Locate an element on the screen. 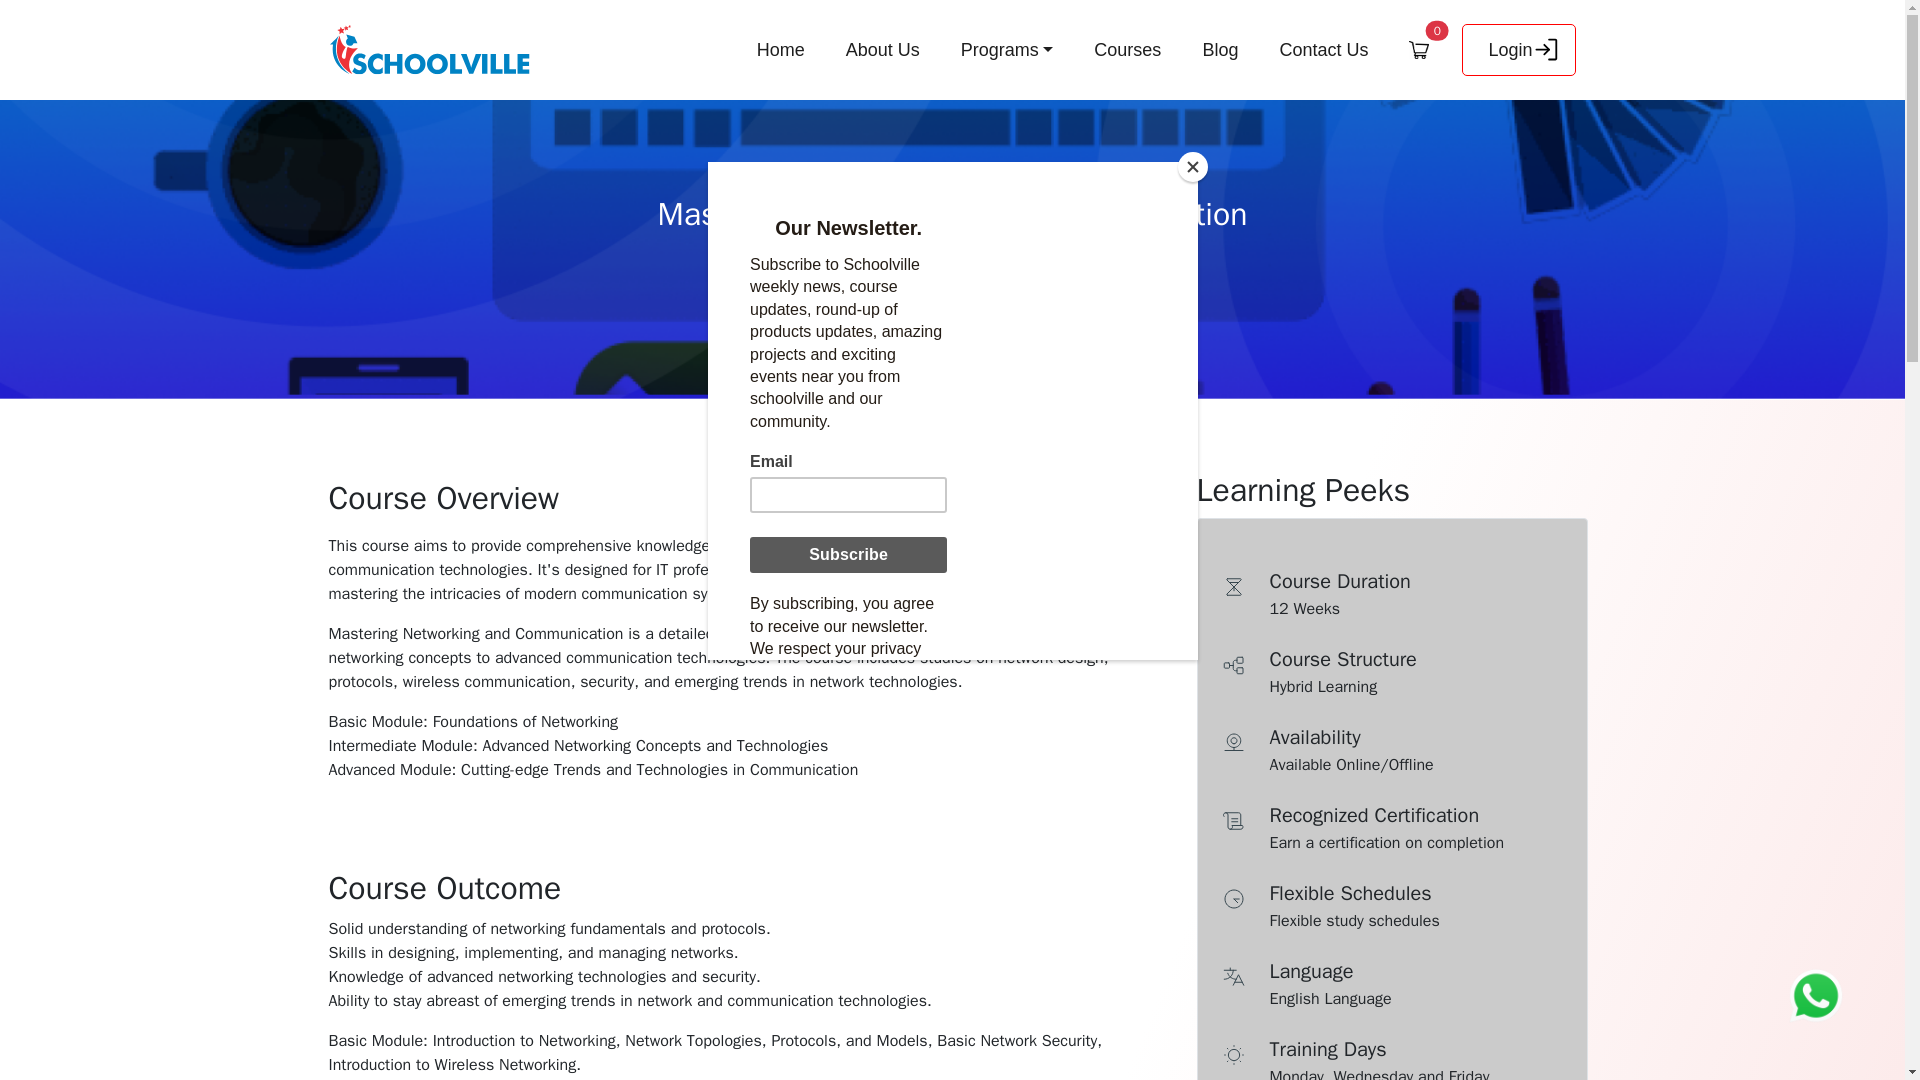 The width and height of the screenshot is (1920, 1080). Contact Us is located at coordinates (1324, 50).